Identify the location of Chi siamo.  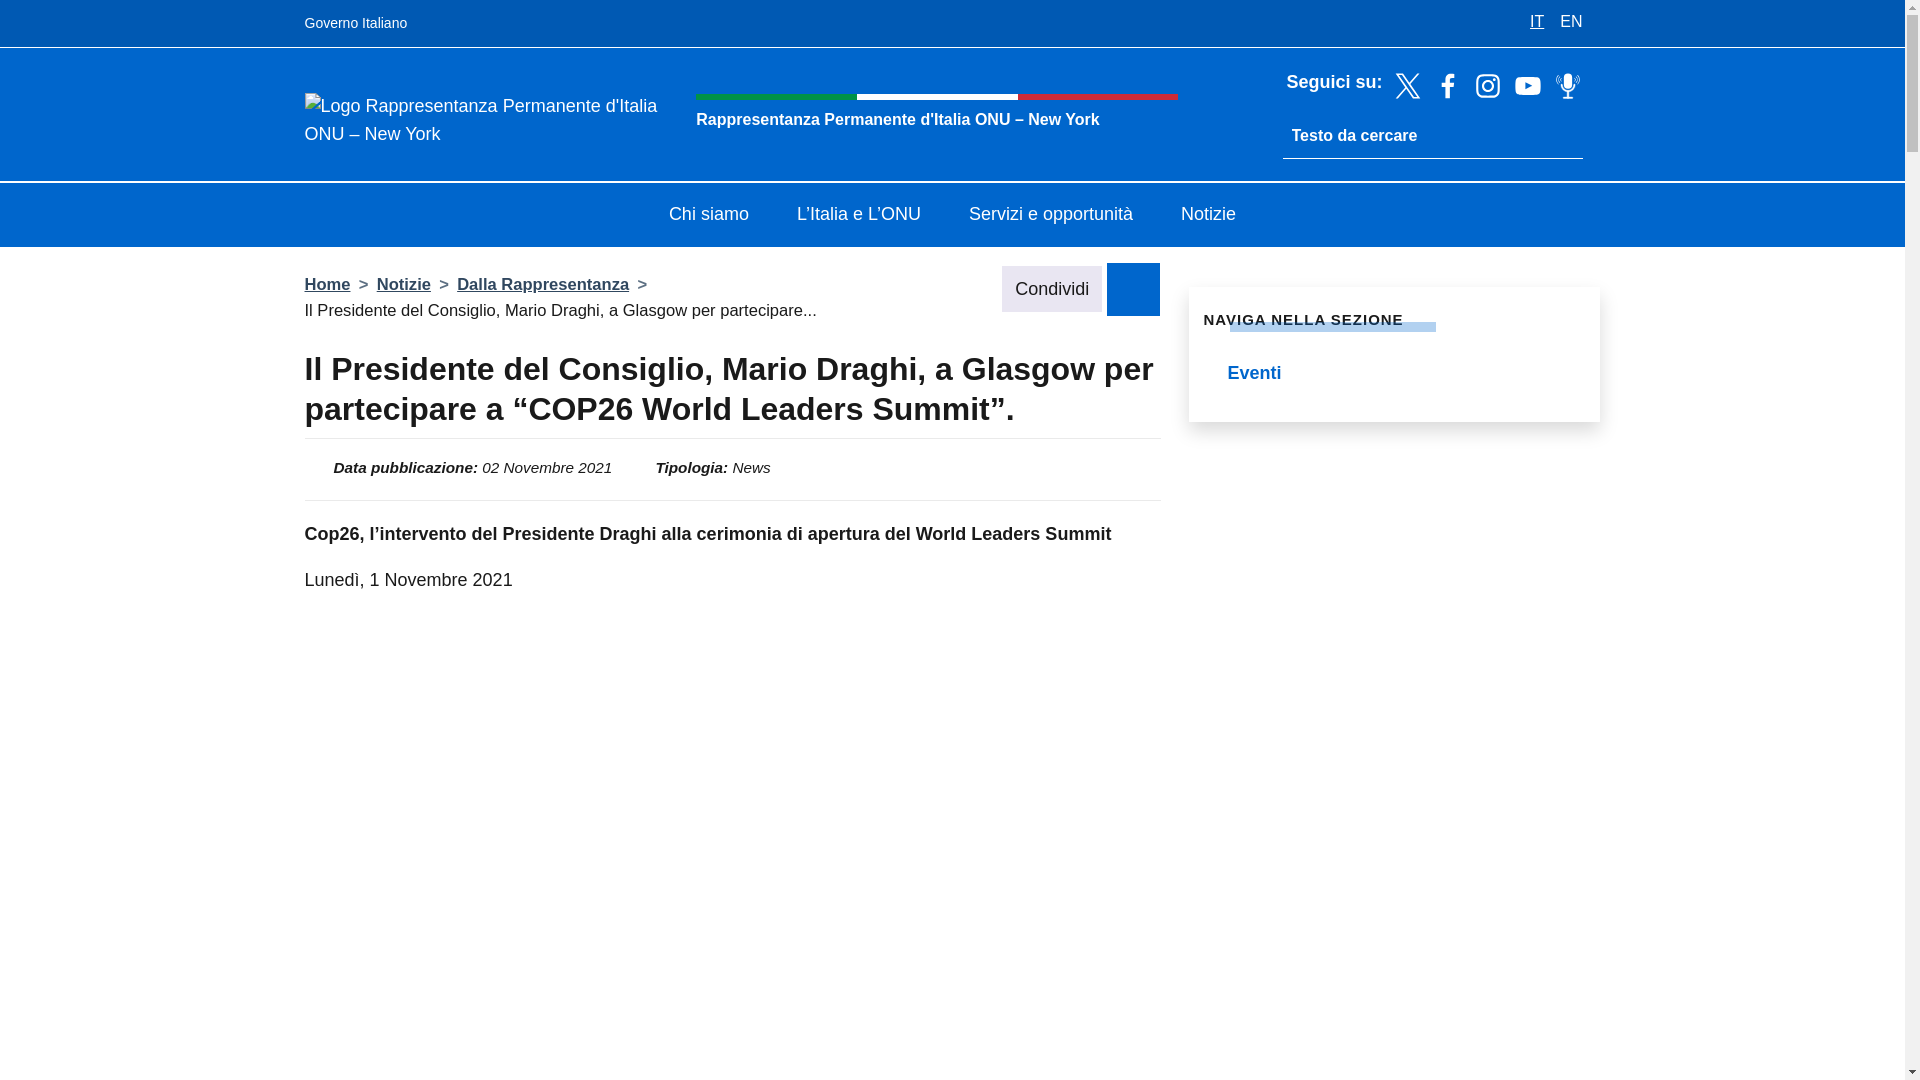
(709, 216).